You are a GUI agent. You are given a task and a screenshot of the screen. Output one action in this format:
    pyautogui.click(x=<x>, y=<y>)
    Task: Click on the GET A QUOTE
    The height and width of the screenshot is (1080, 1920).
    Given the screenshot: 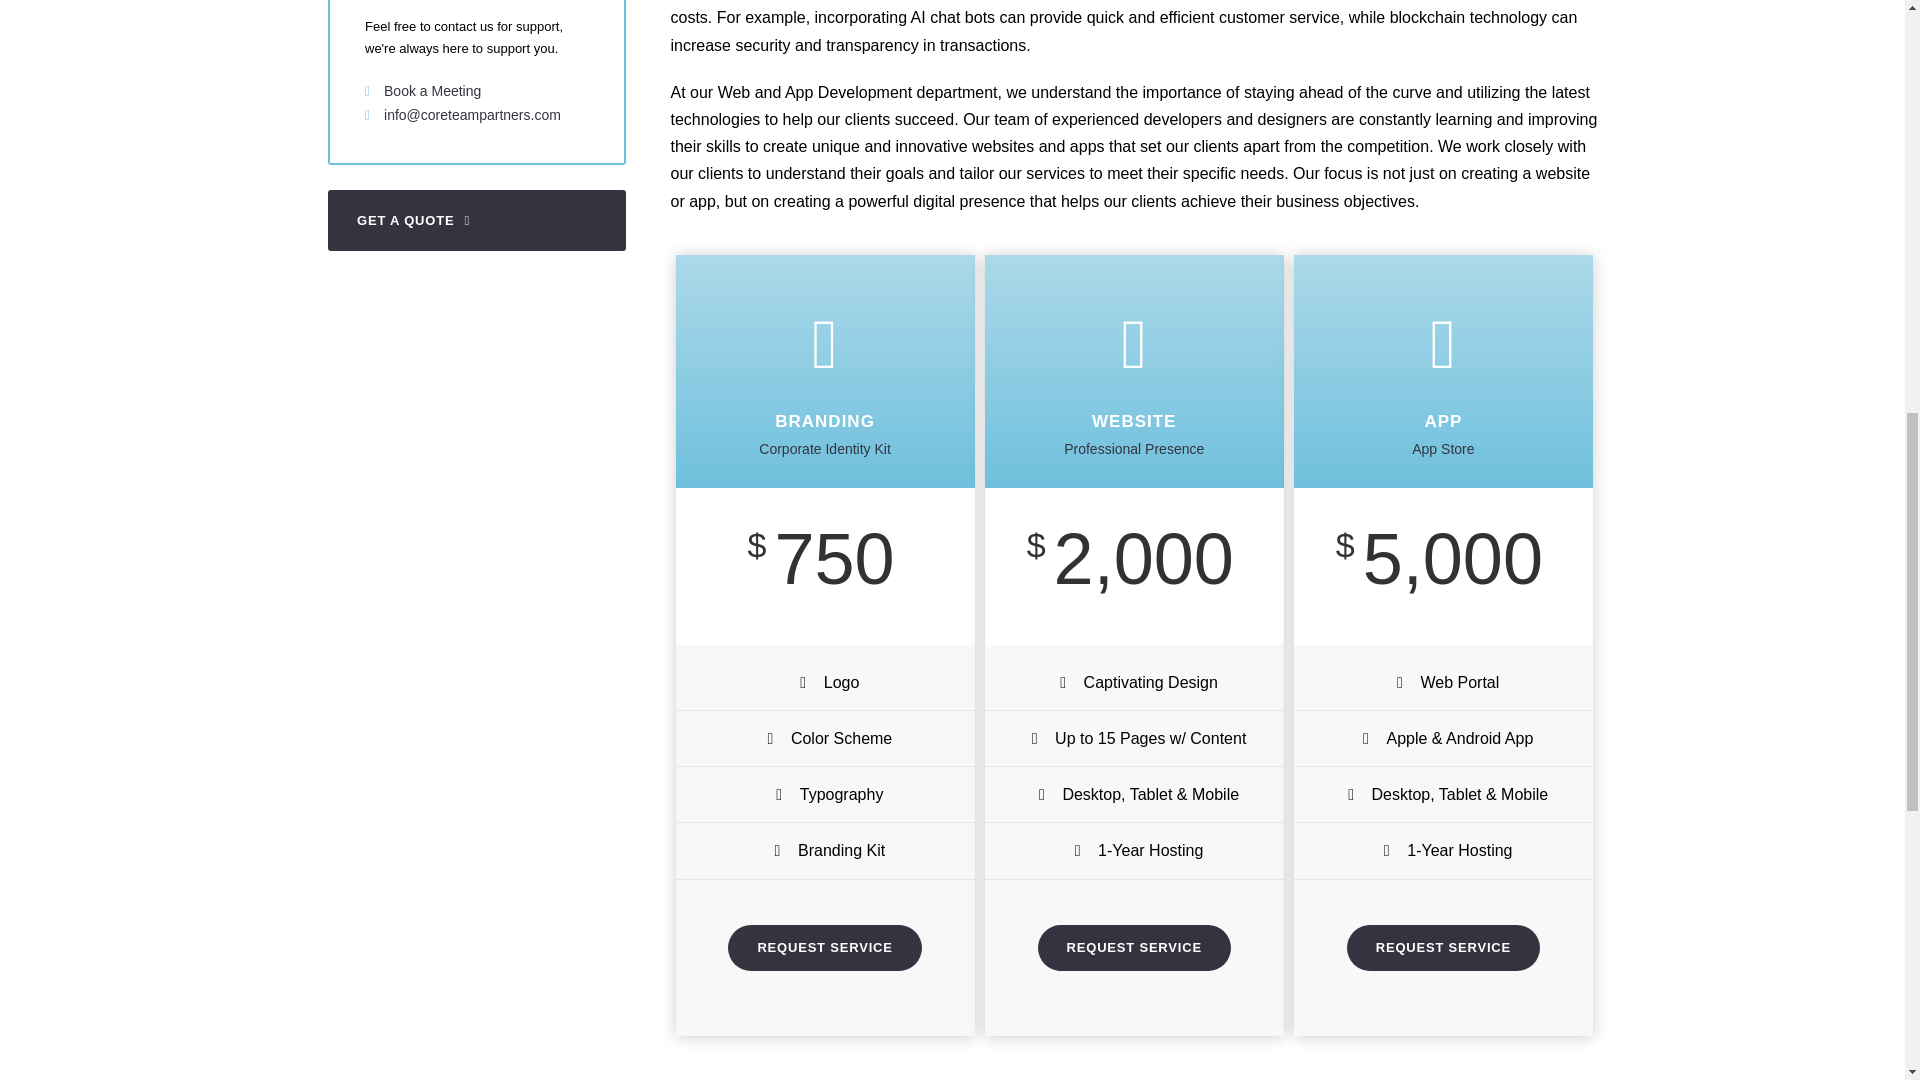 What is the action you would take?
    pyautogui.click(x=476, y=220)
    